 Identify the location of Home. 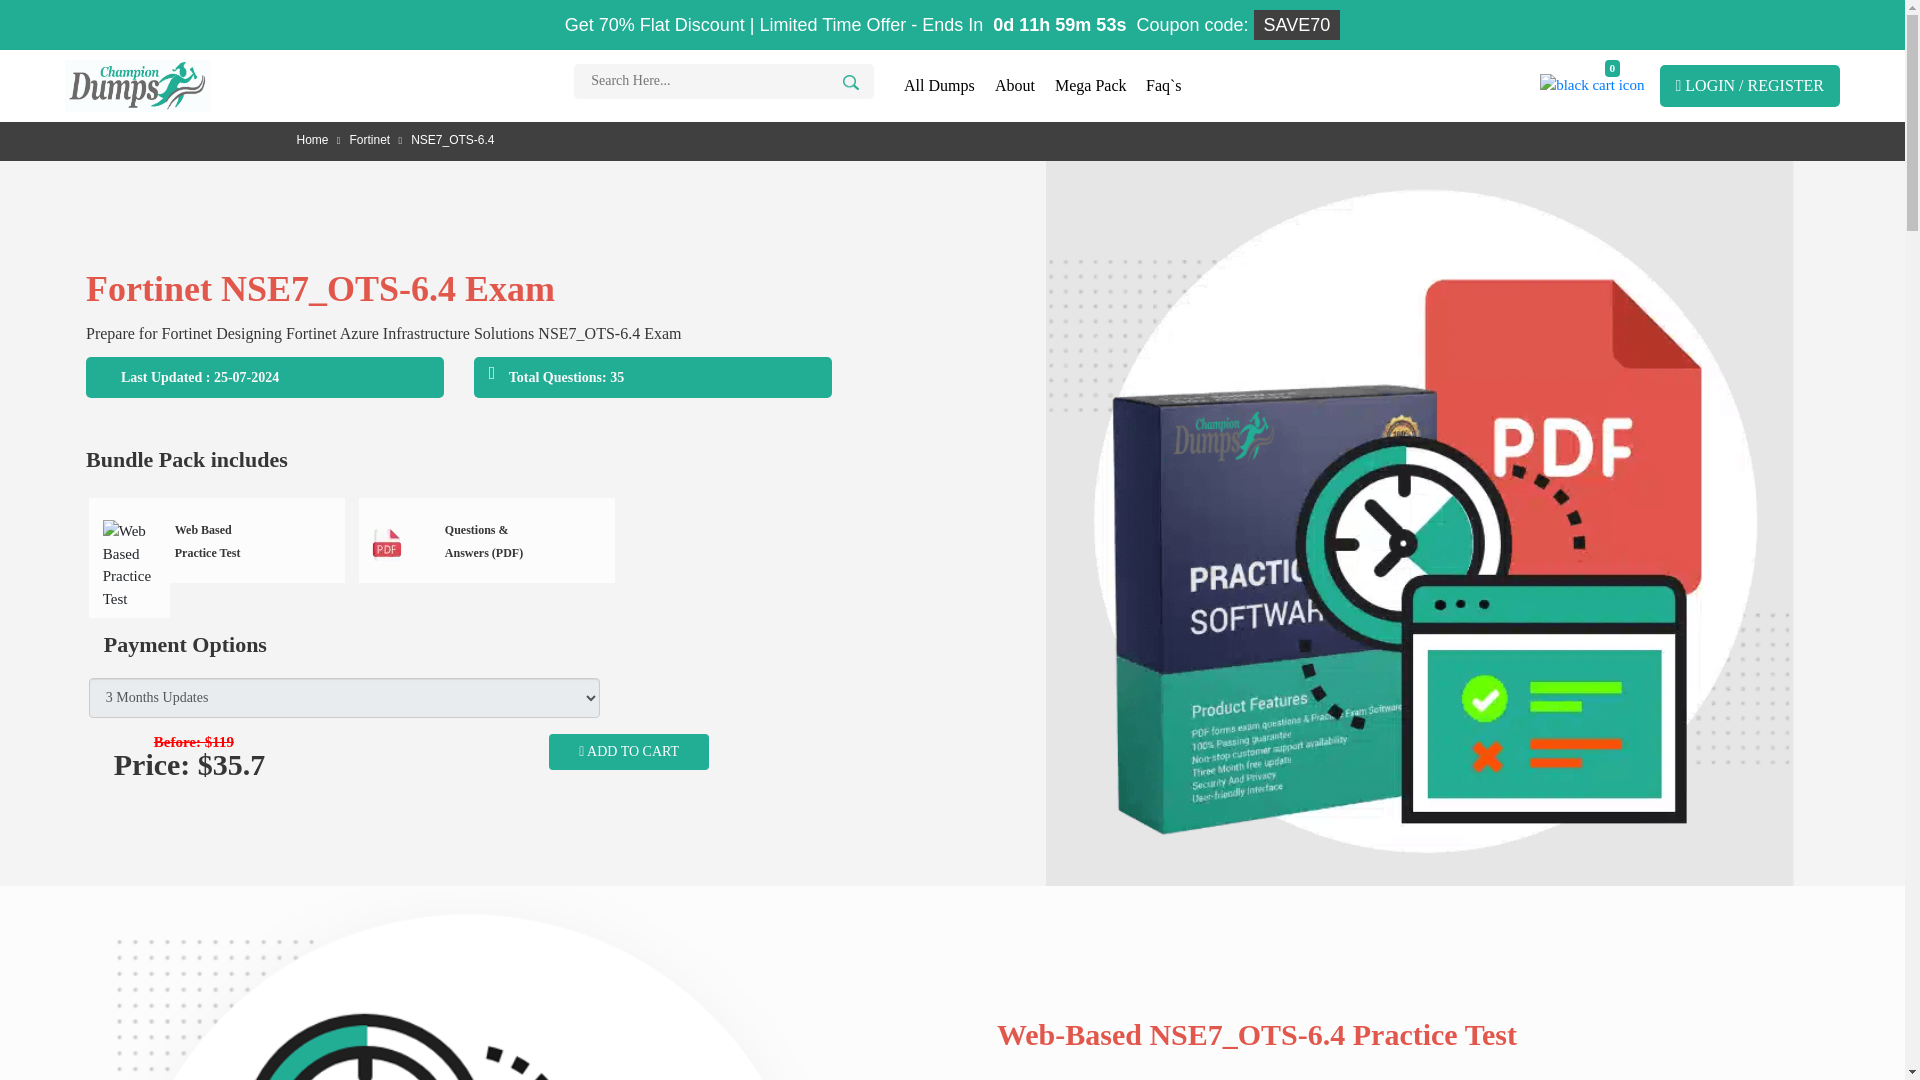
(320, 139).